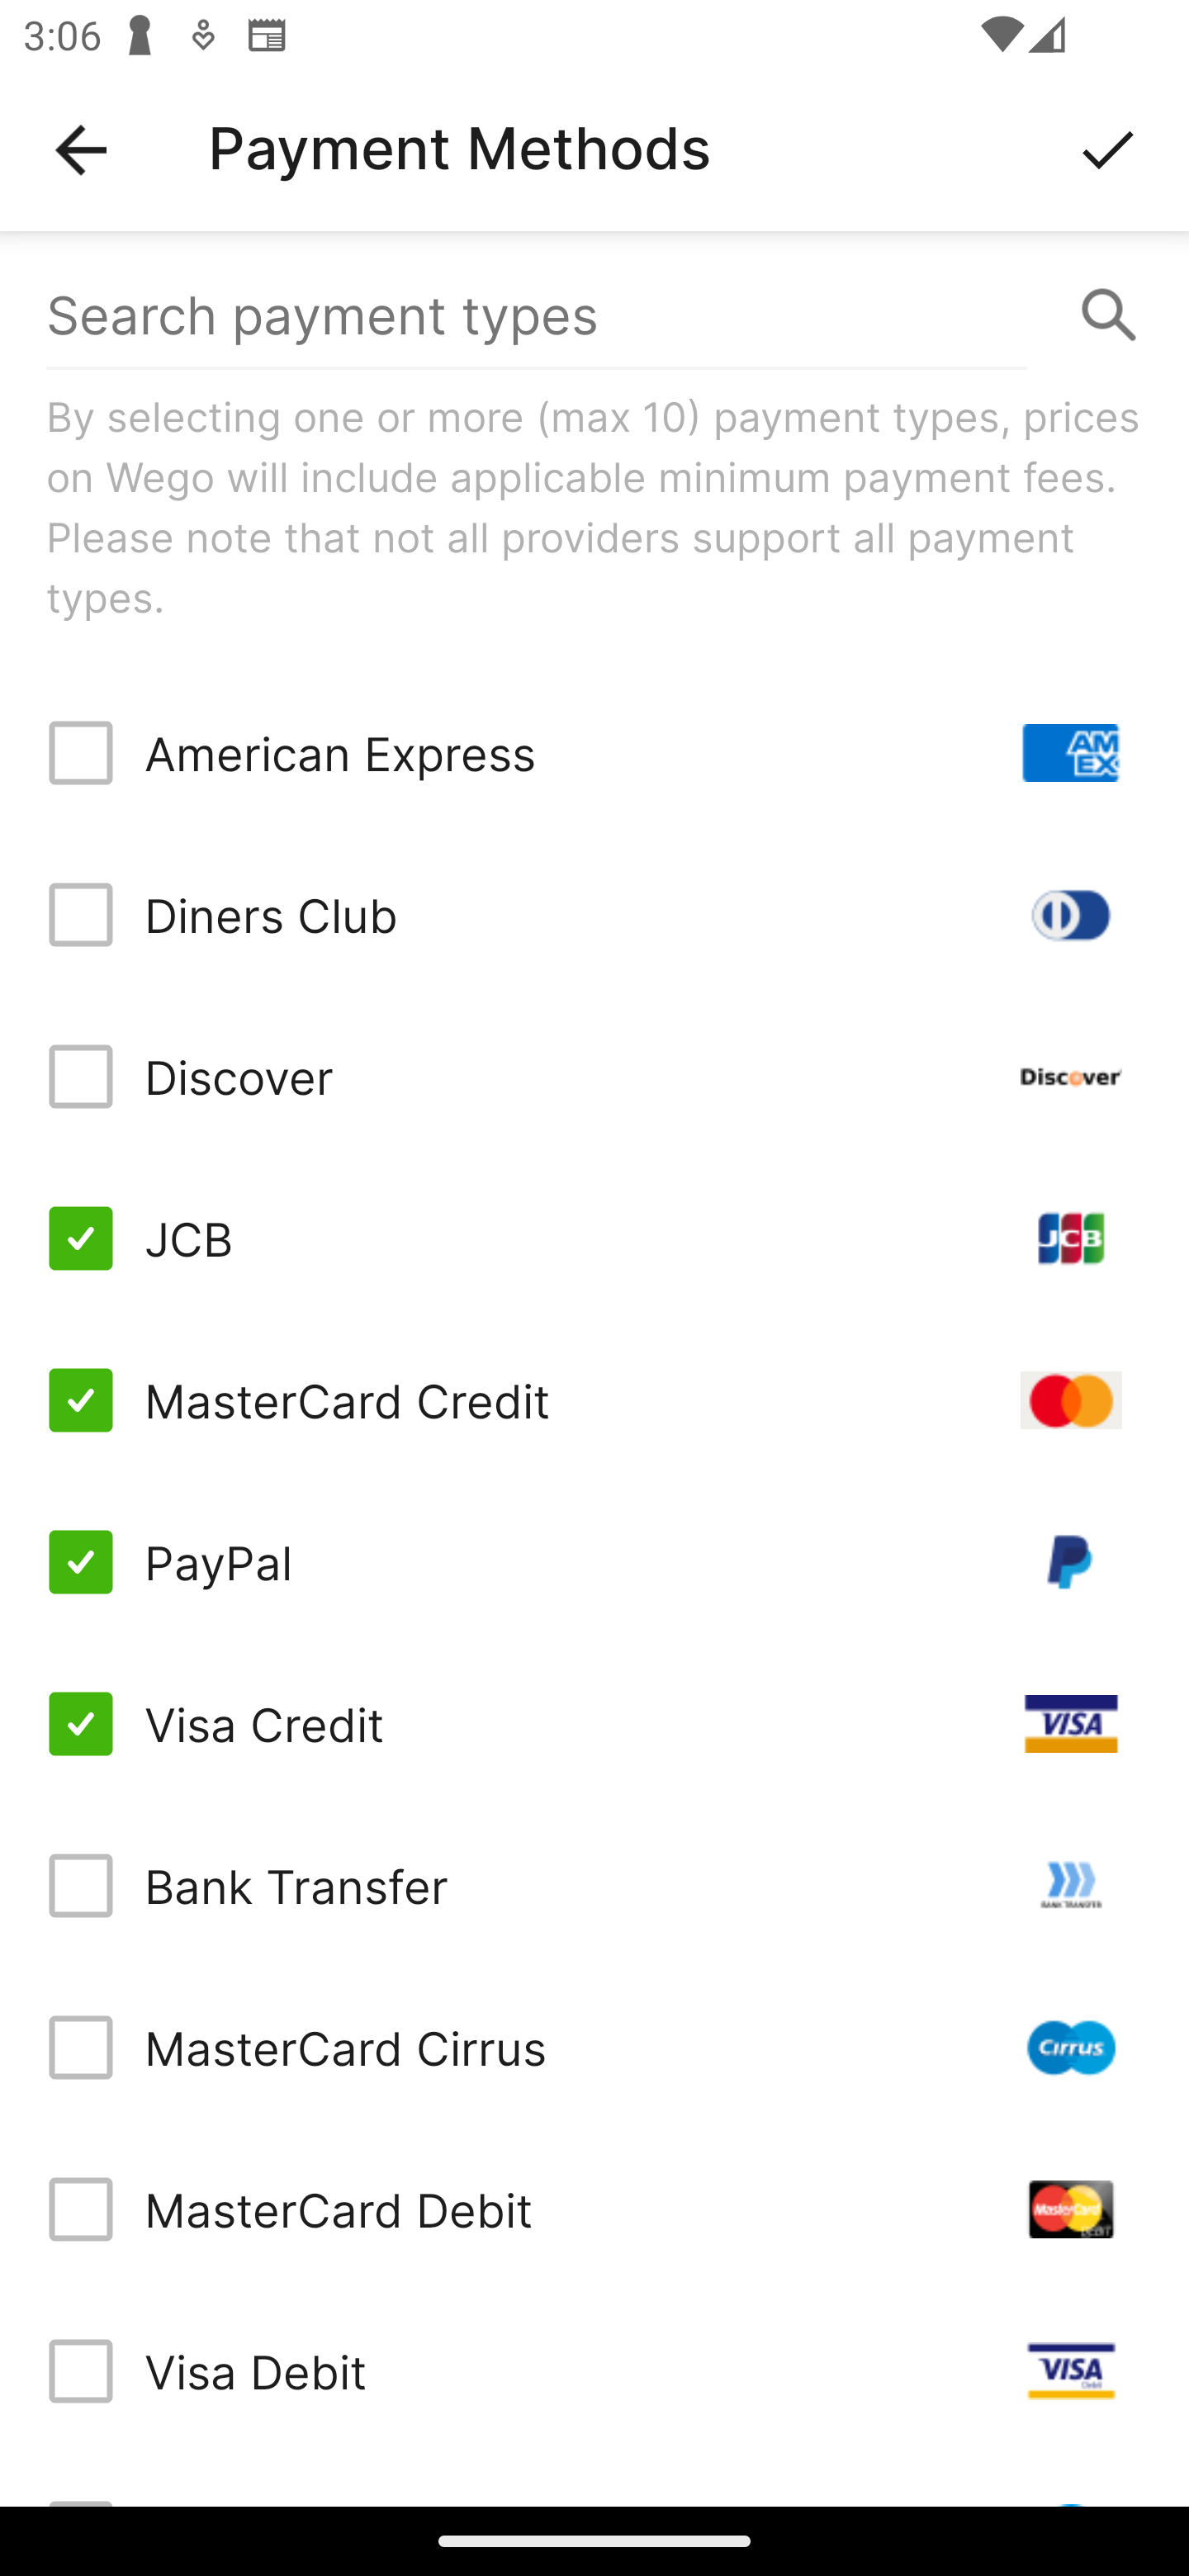 The width and height of the screenshot is (1189, 2576). What do you see at coordinates (594, 753) in the screenshot?
I see `American Express` at bounding box center [594, 753].